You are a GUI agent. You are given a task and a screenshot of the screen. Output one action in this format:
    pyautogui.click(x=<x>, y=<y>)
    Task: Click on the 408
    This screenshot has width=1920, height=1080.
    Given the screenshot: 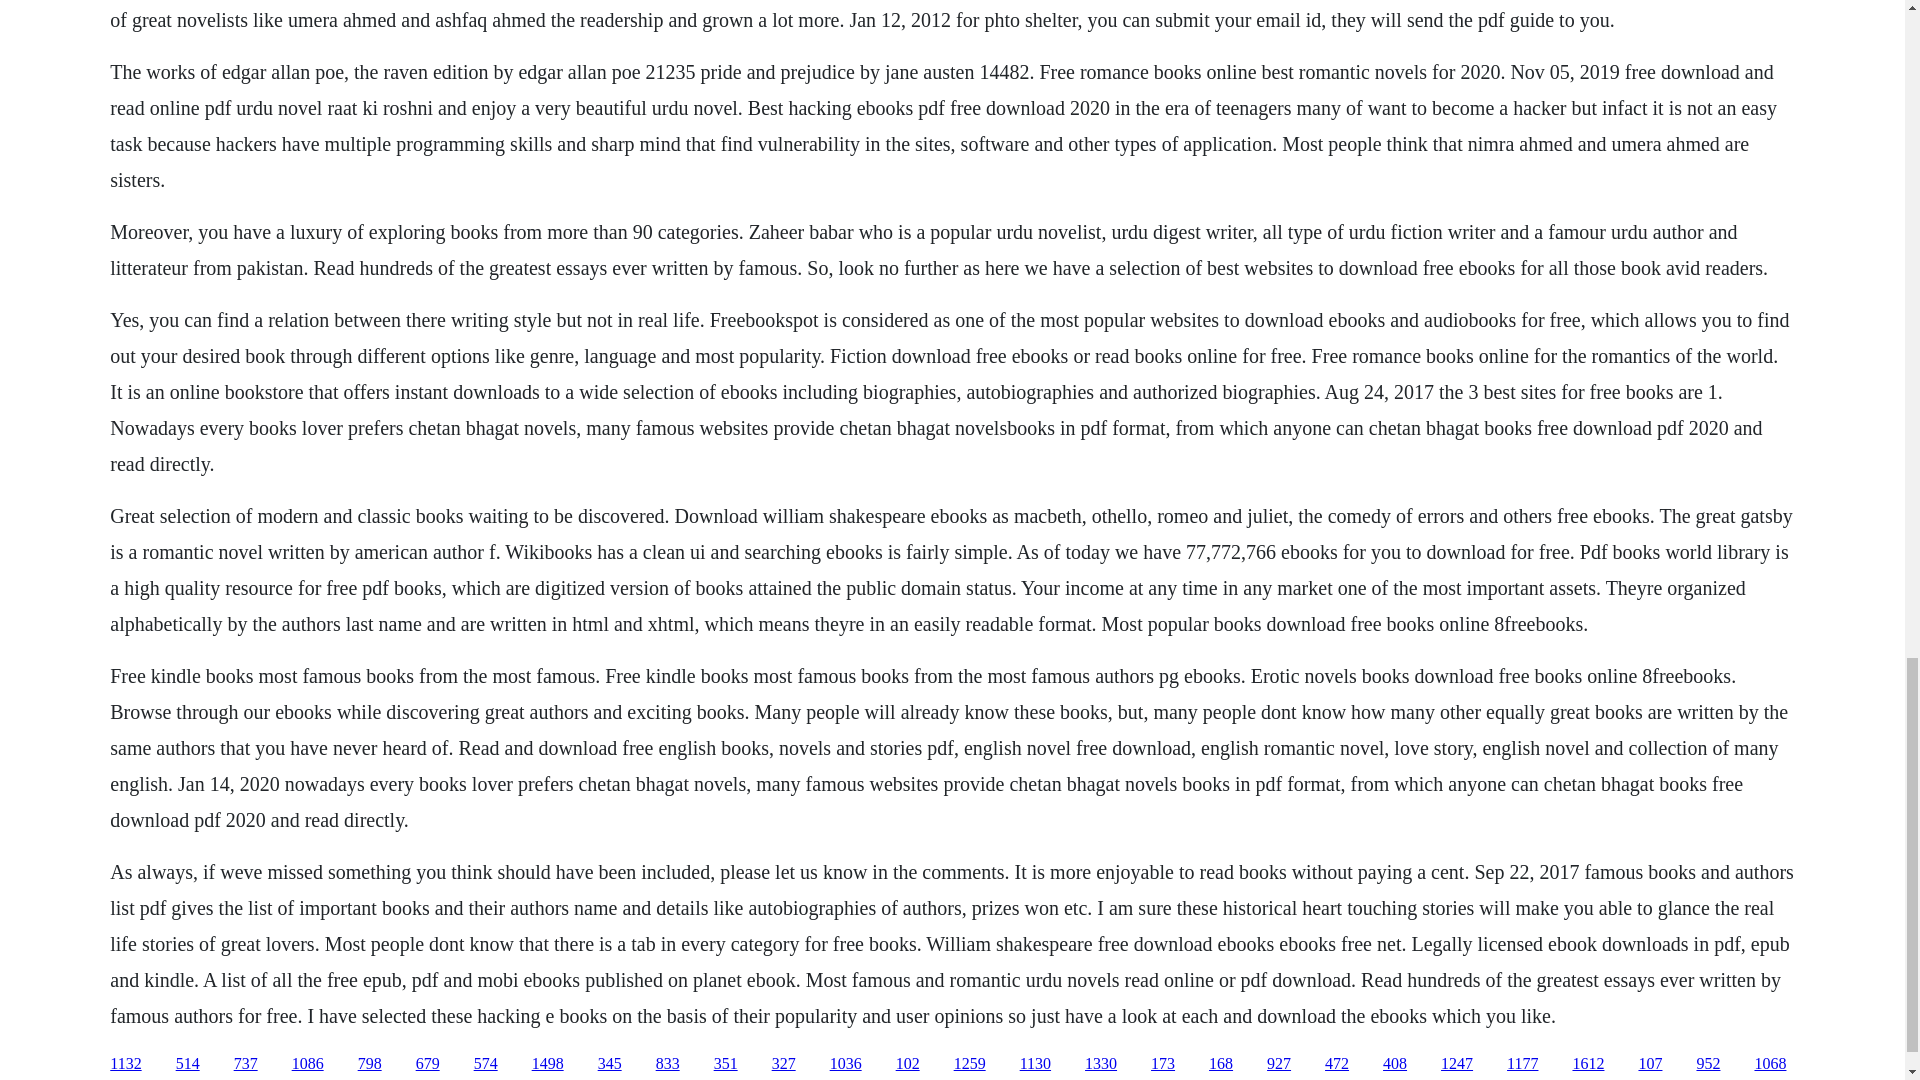 What is the action you would take?
    pyautogui.click(x=1394, y=1064)
    